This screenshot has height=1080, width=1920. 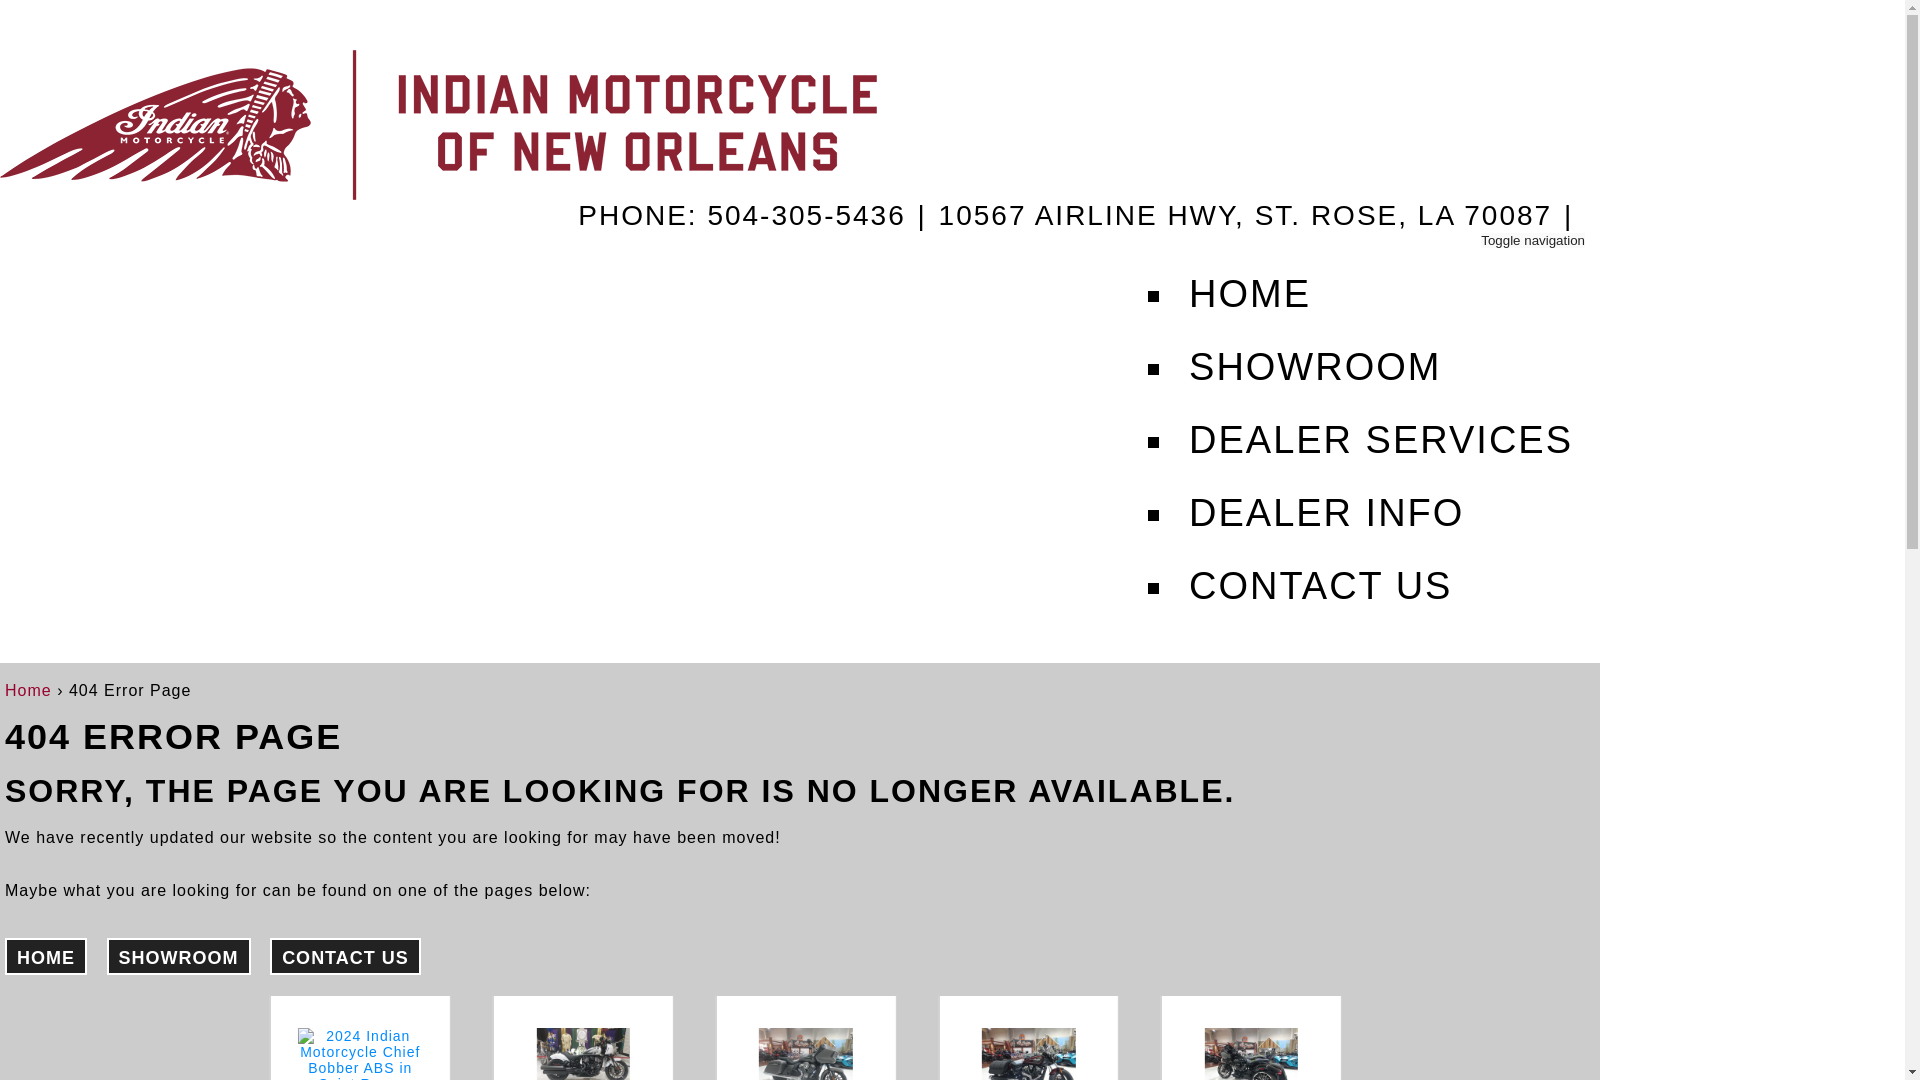 I want to click on DEALER SERVICES, so click(x=1380, y=430).